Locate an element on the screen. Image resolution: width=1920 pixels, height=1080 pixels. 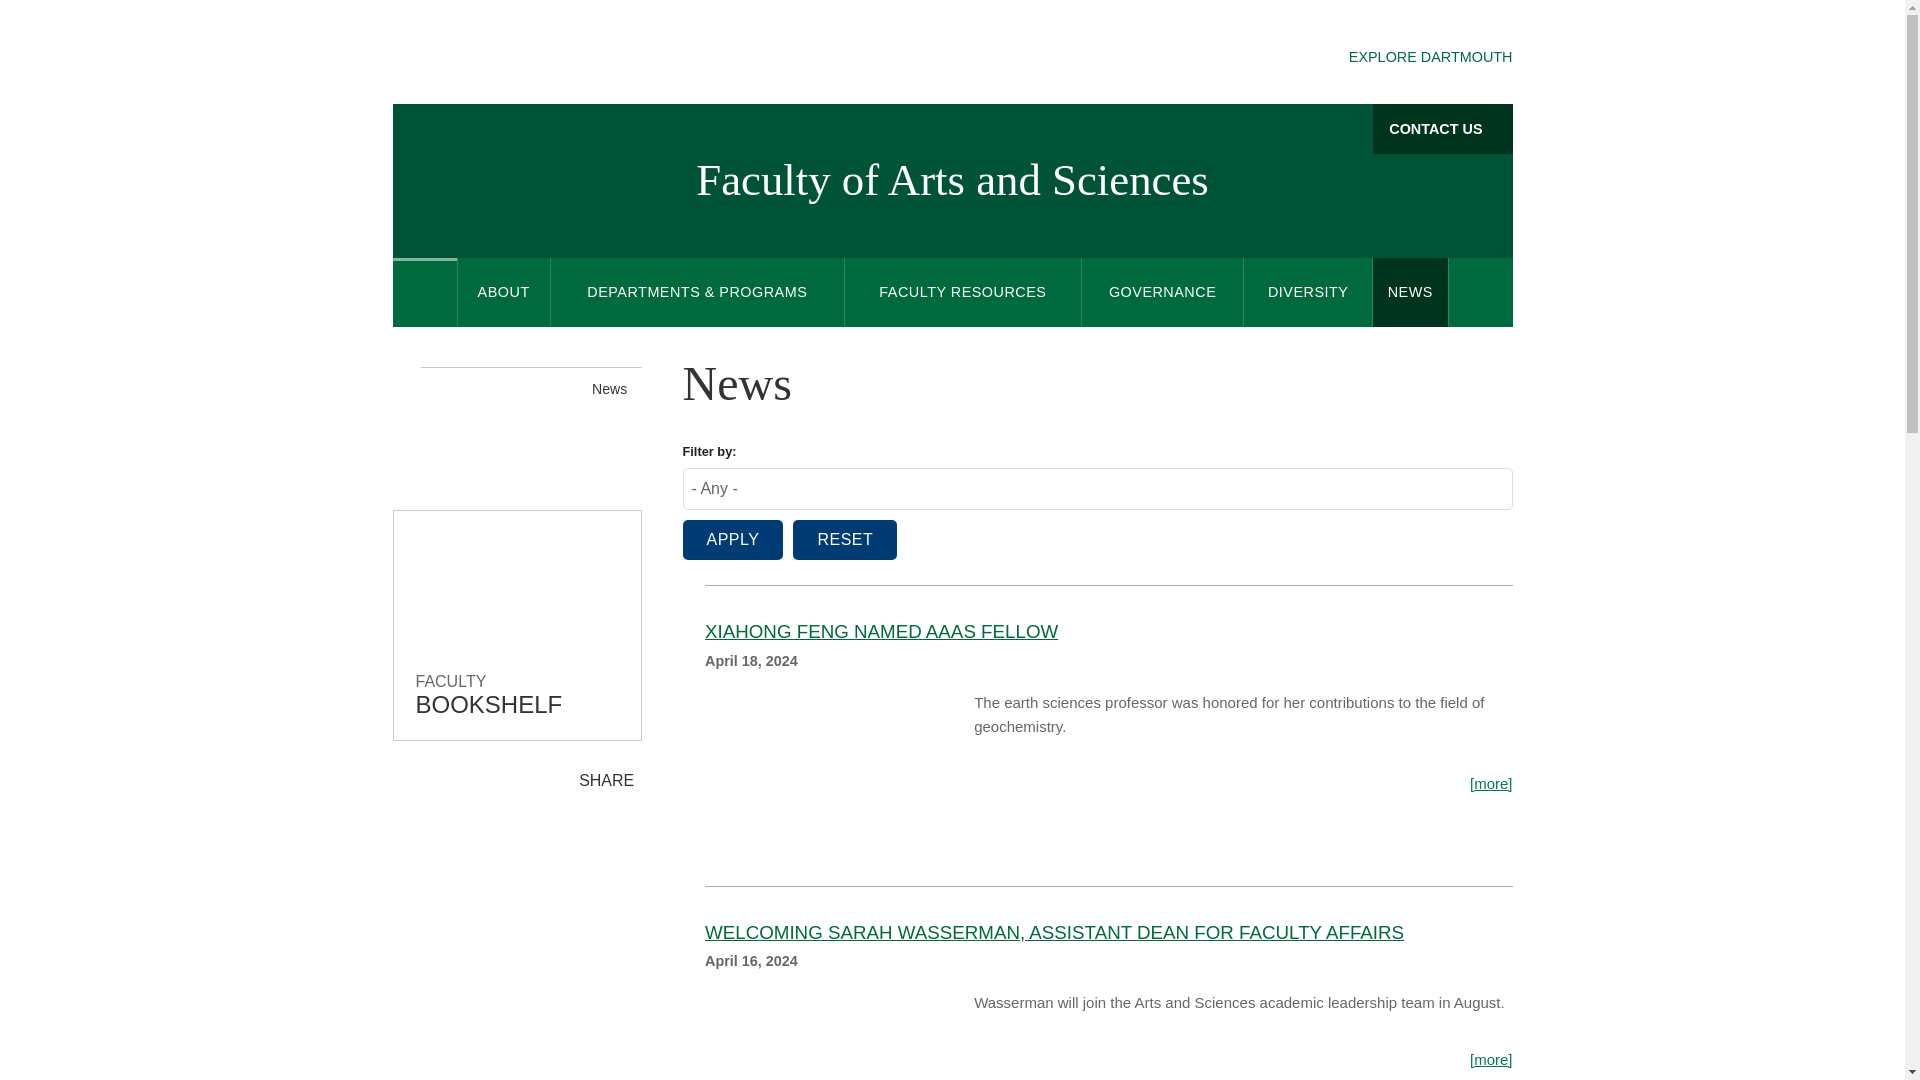
Home is located at coordinates (424, 292).